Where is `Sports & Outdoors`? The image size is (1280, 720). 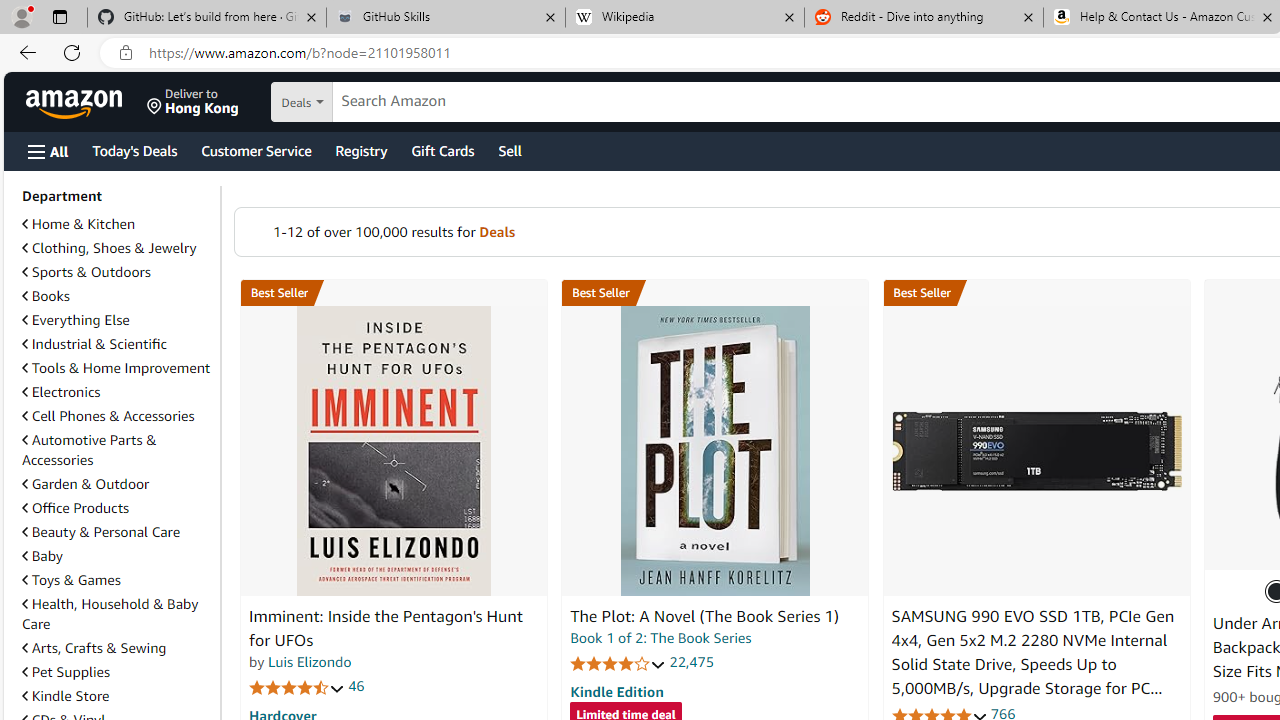 Sports & Outdoors is located at coordinates (86, 271).